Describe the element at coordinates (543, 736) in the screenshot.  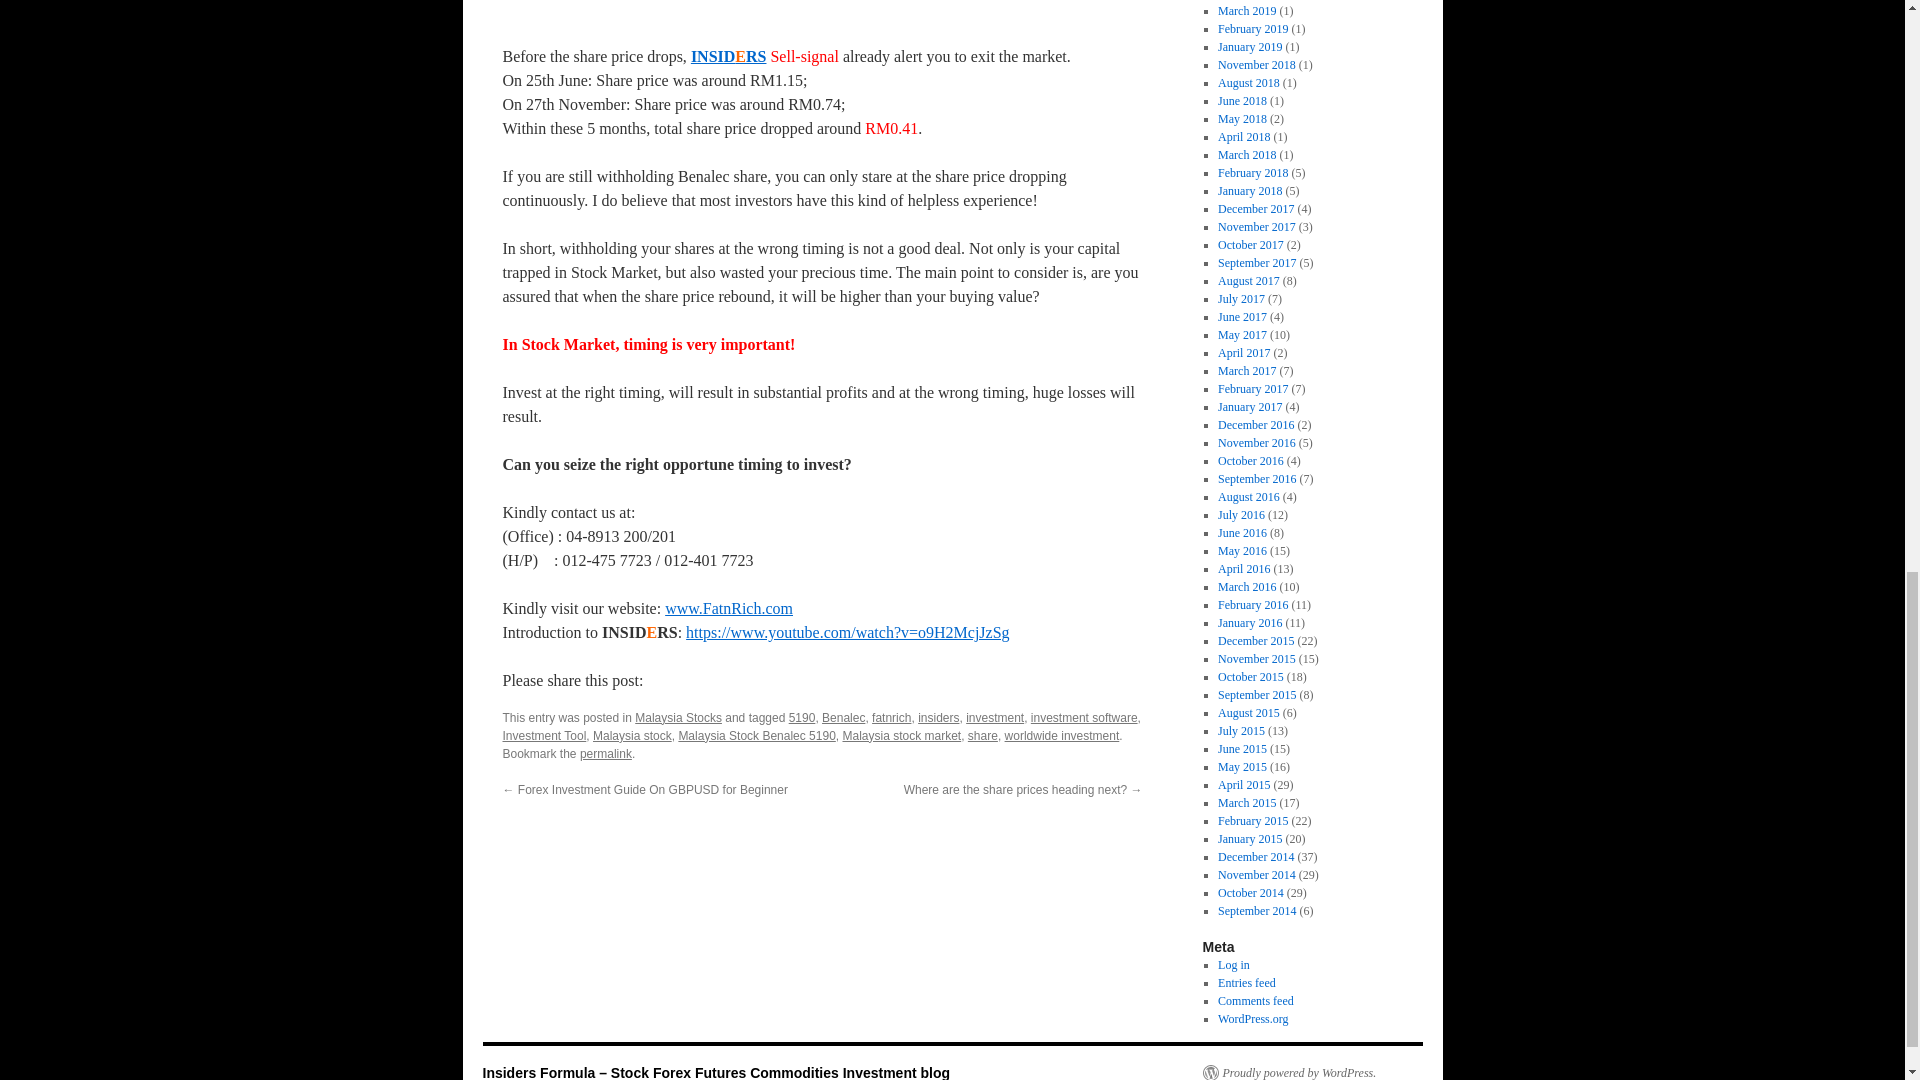
I see `Investment Tool` at that location.